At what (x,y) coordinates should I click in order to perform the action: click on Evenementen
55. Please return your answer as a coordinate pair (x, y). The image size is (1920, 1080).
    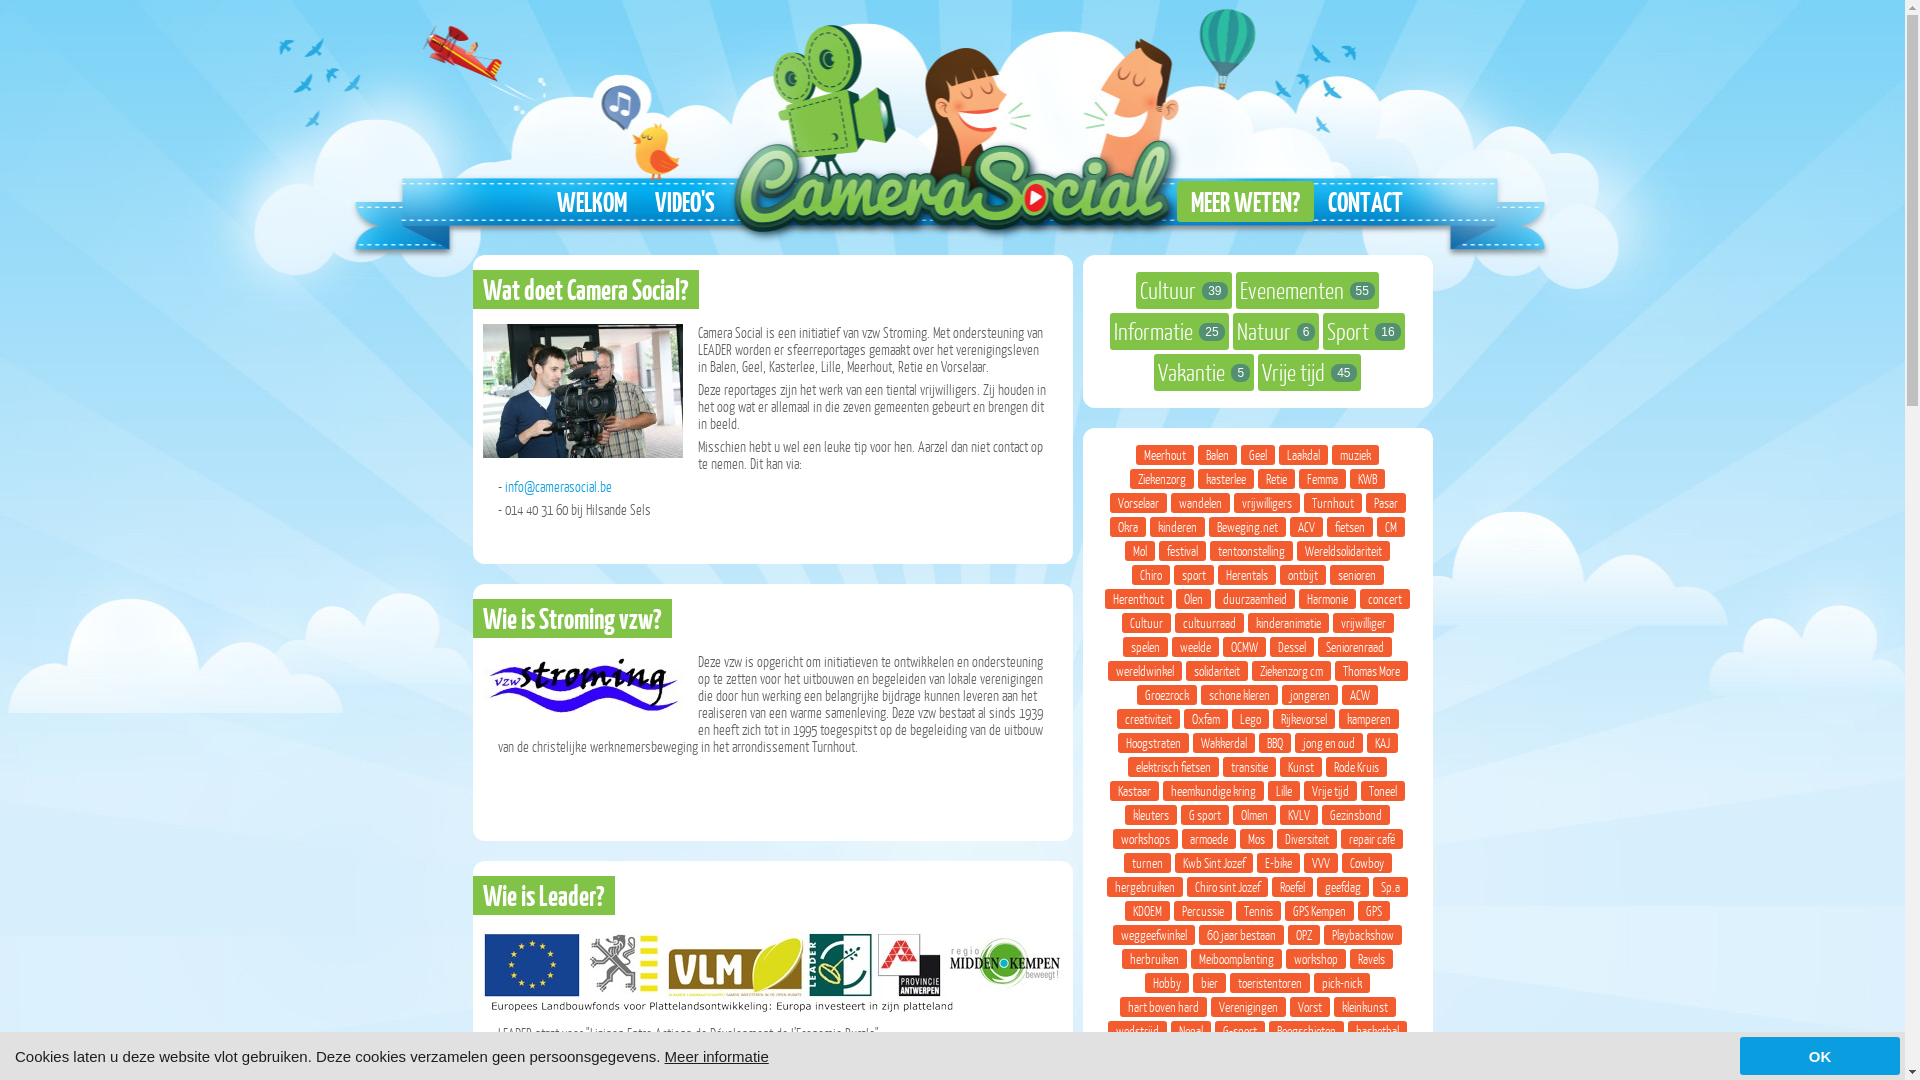
    Looking at the image, I should click on (1308, 290).